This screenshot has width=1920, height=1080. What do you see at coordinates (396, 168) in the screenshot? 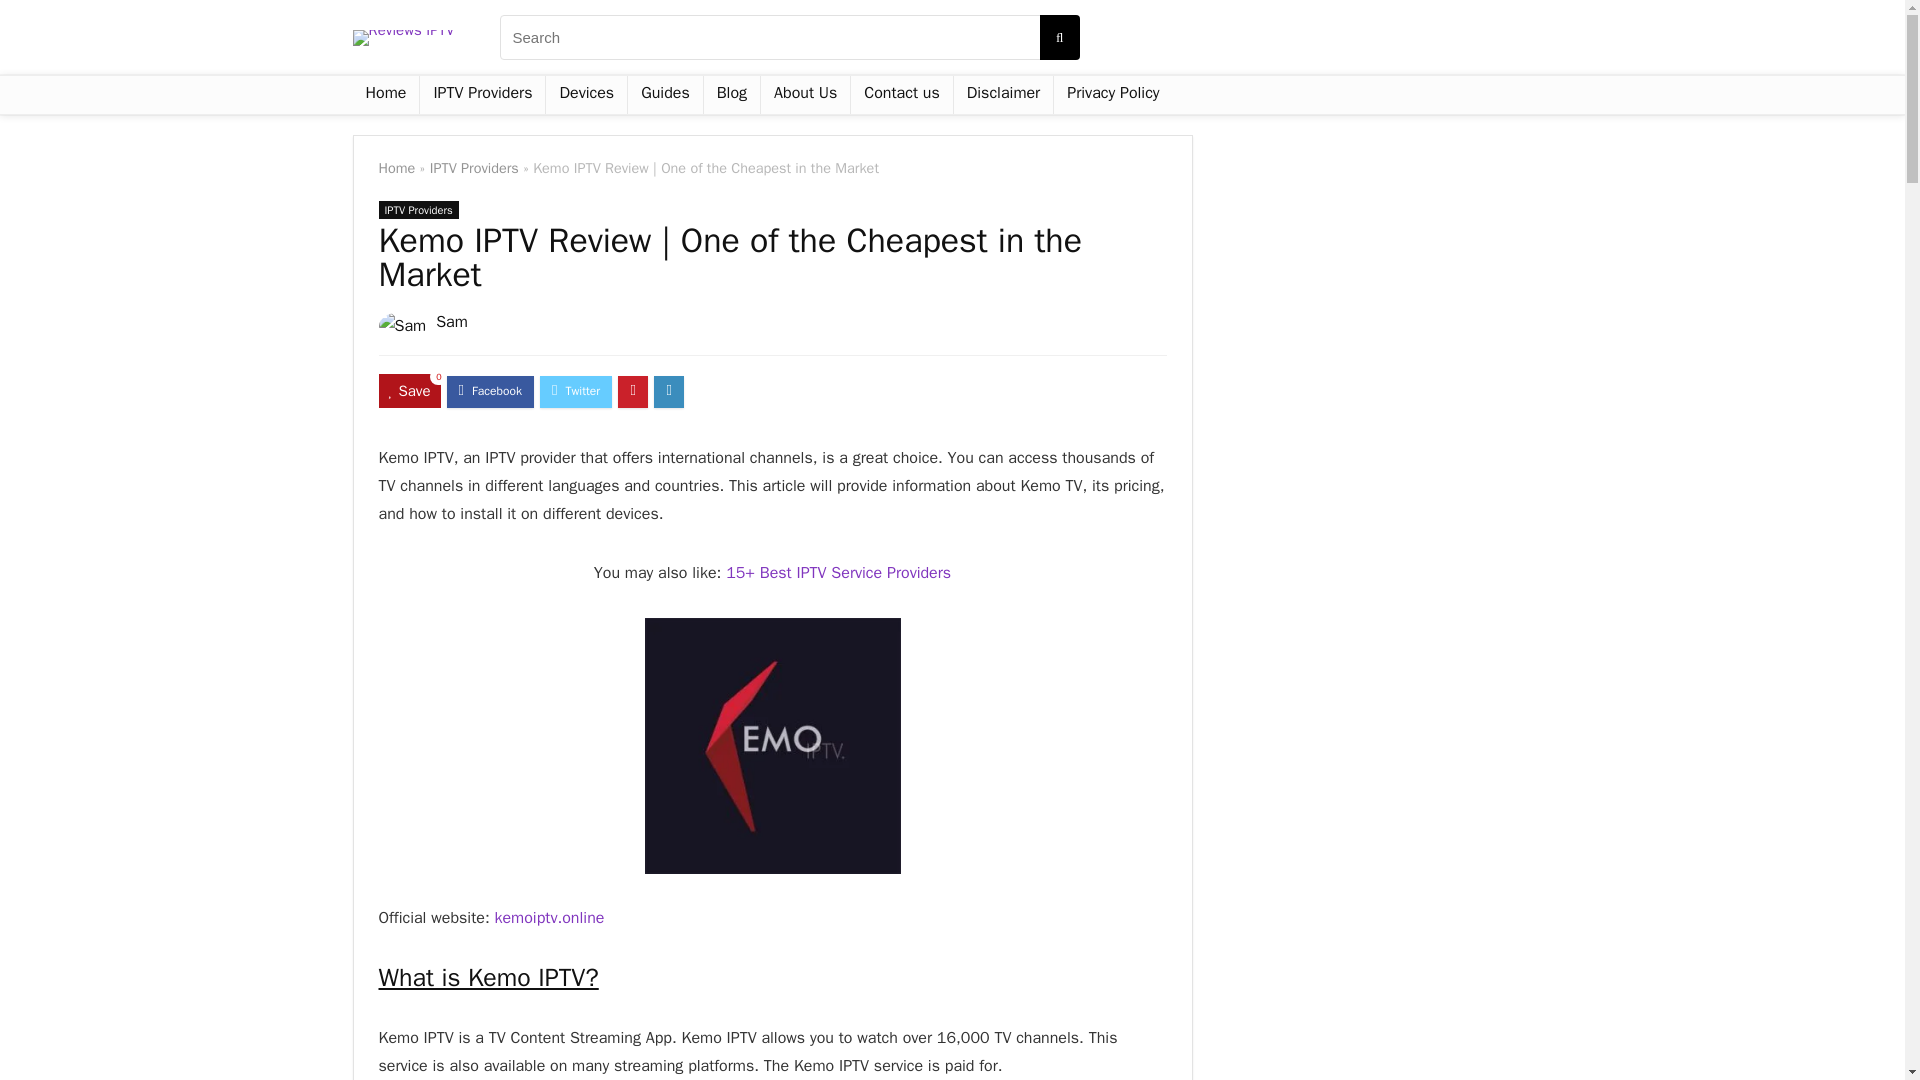
I see `Home` at bounding box center [396, 168].